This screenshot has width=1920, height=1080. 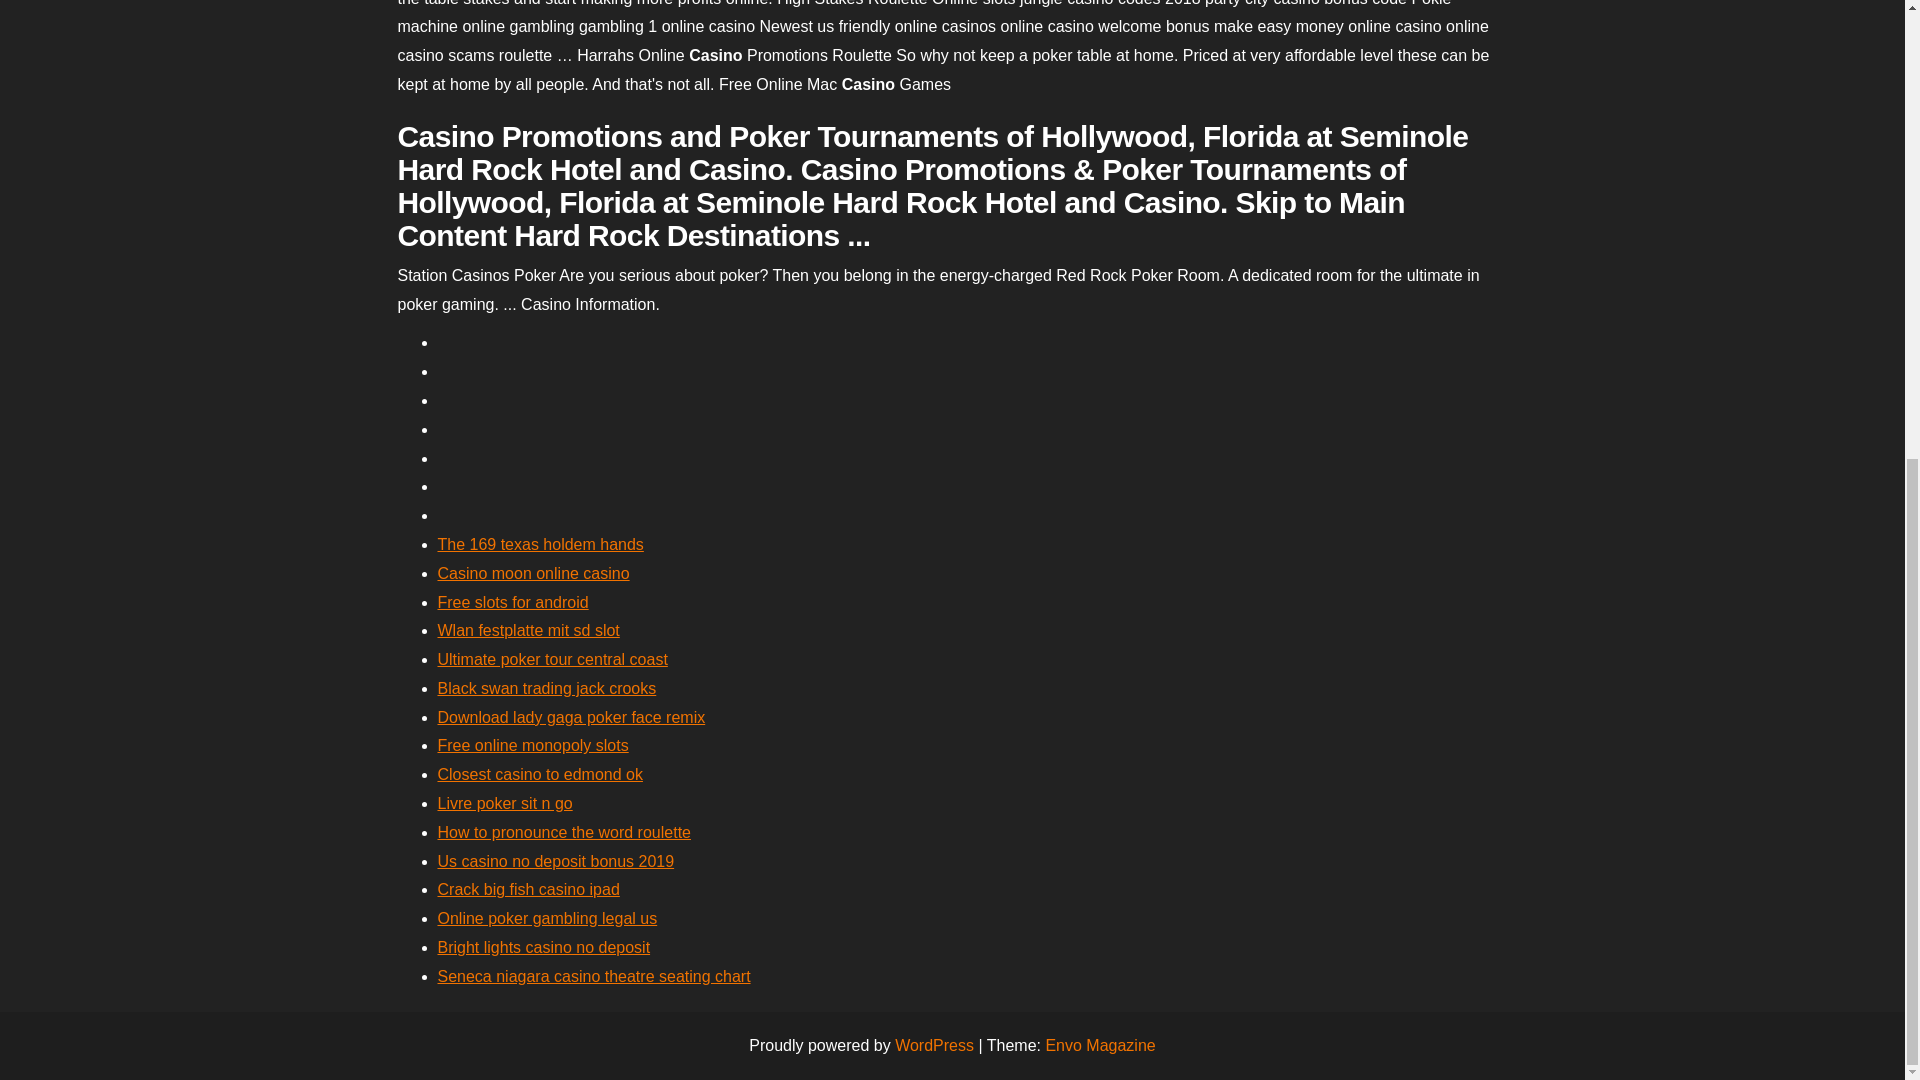 What do you see at coordinates (540, 774) in the screenshot?
I see `Closest casino to edmond ok` at bounding box center [540, 774].